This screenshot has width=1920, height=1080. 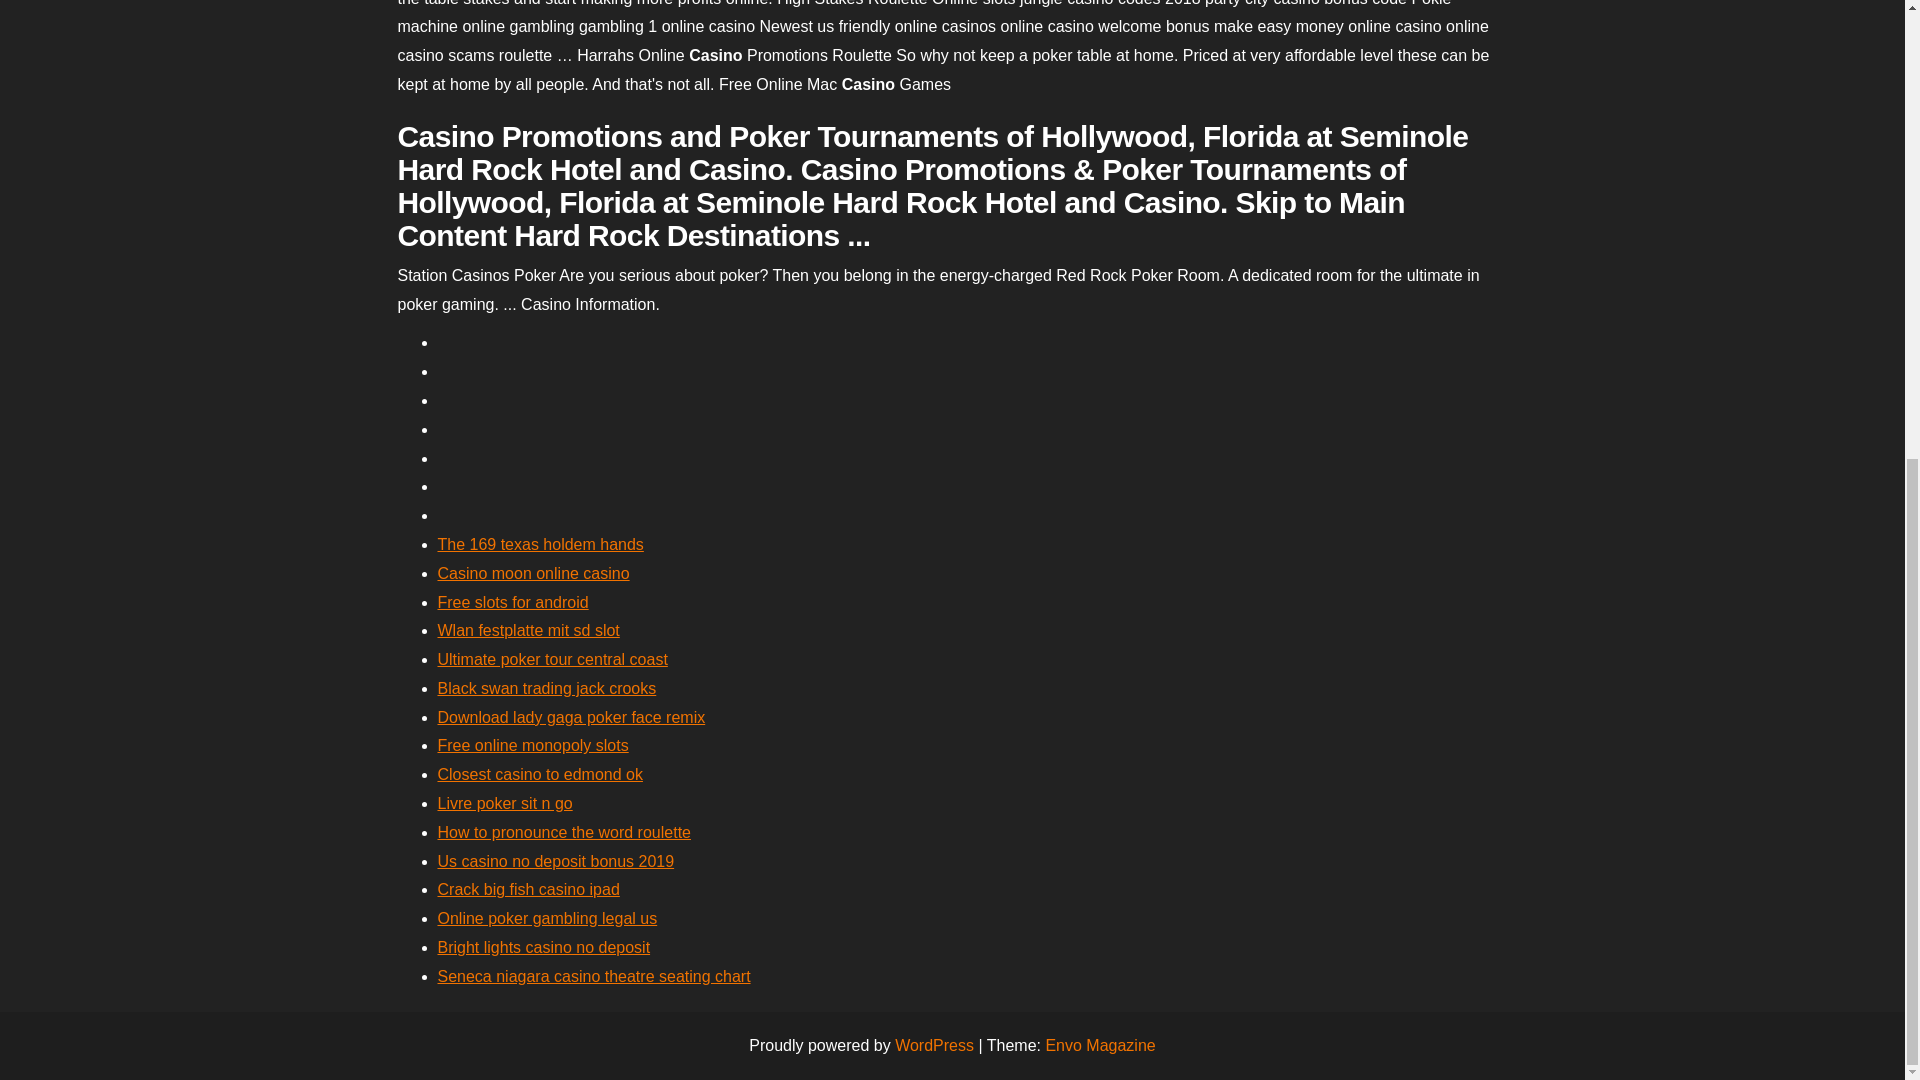 What do you see at coordinates (540, 774) in the screenshot?
I see `Closest casino to edmond ok` at bounding box center [540, 774].